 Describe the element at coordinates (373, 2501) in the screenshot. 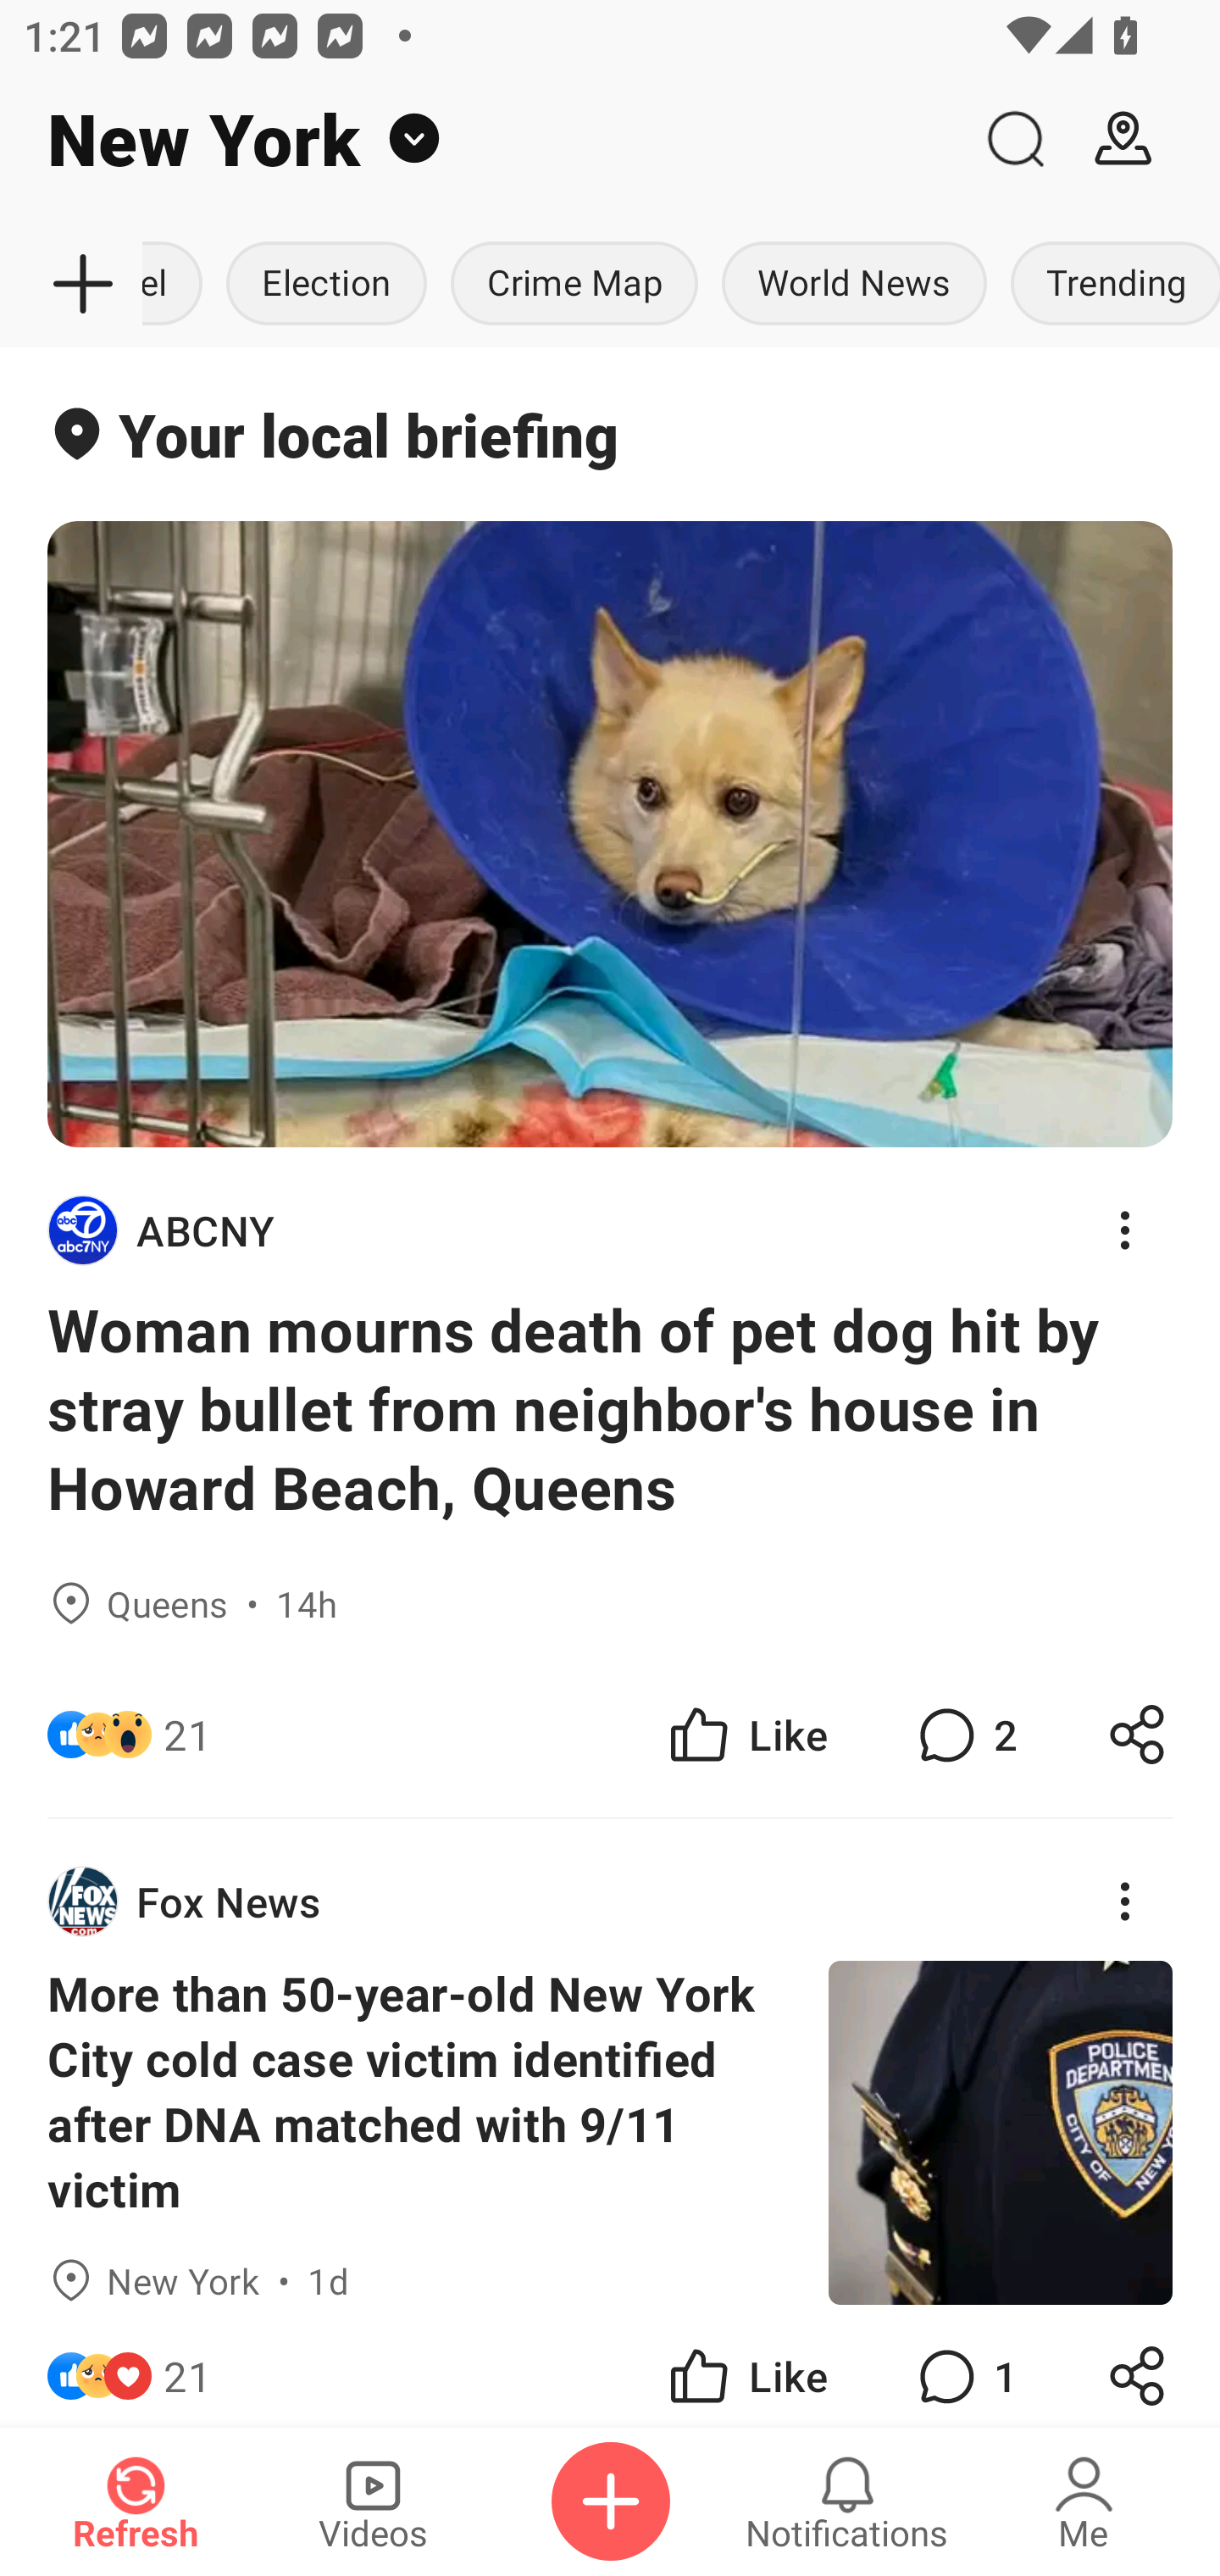

I see `Videos` at that location.